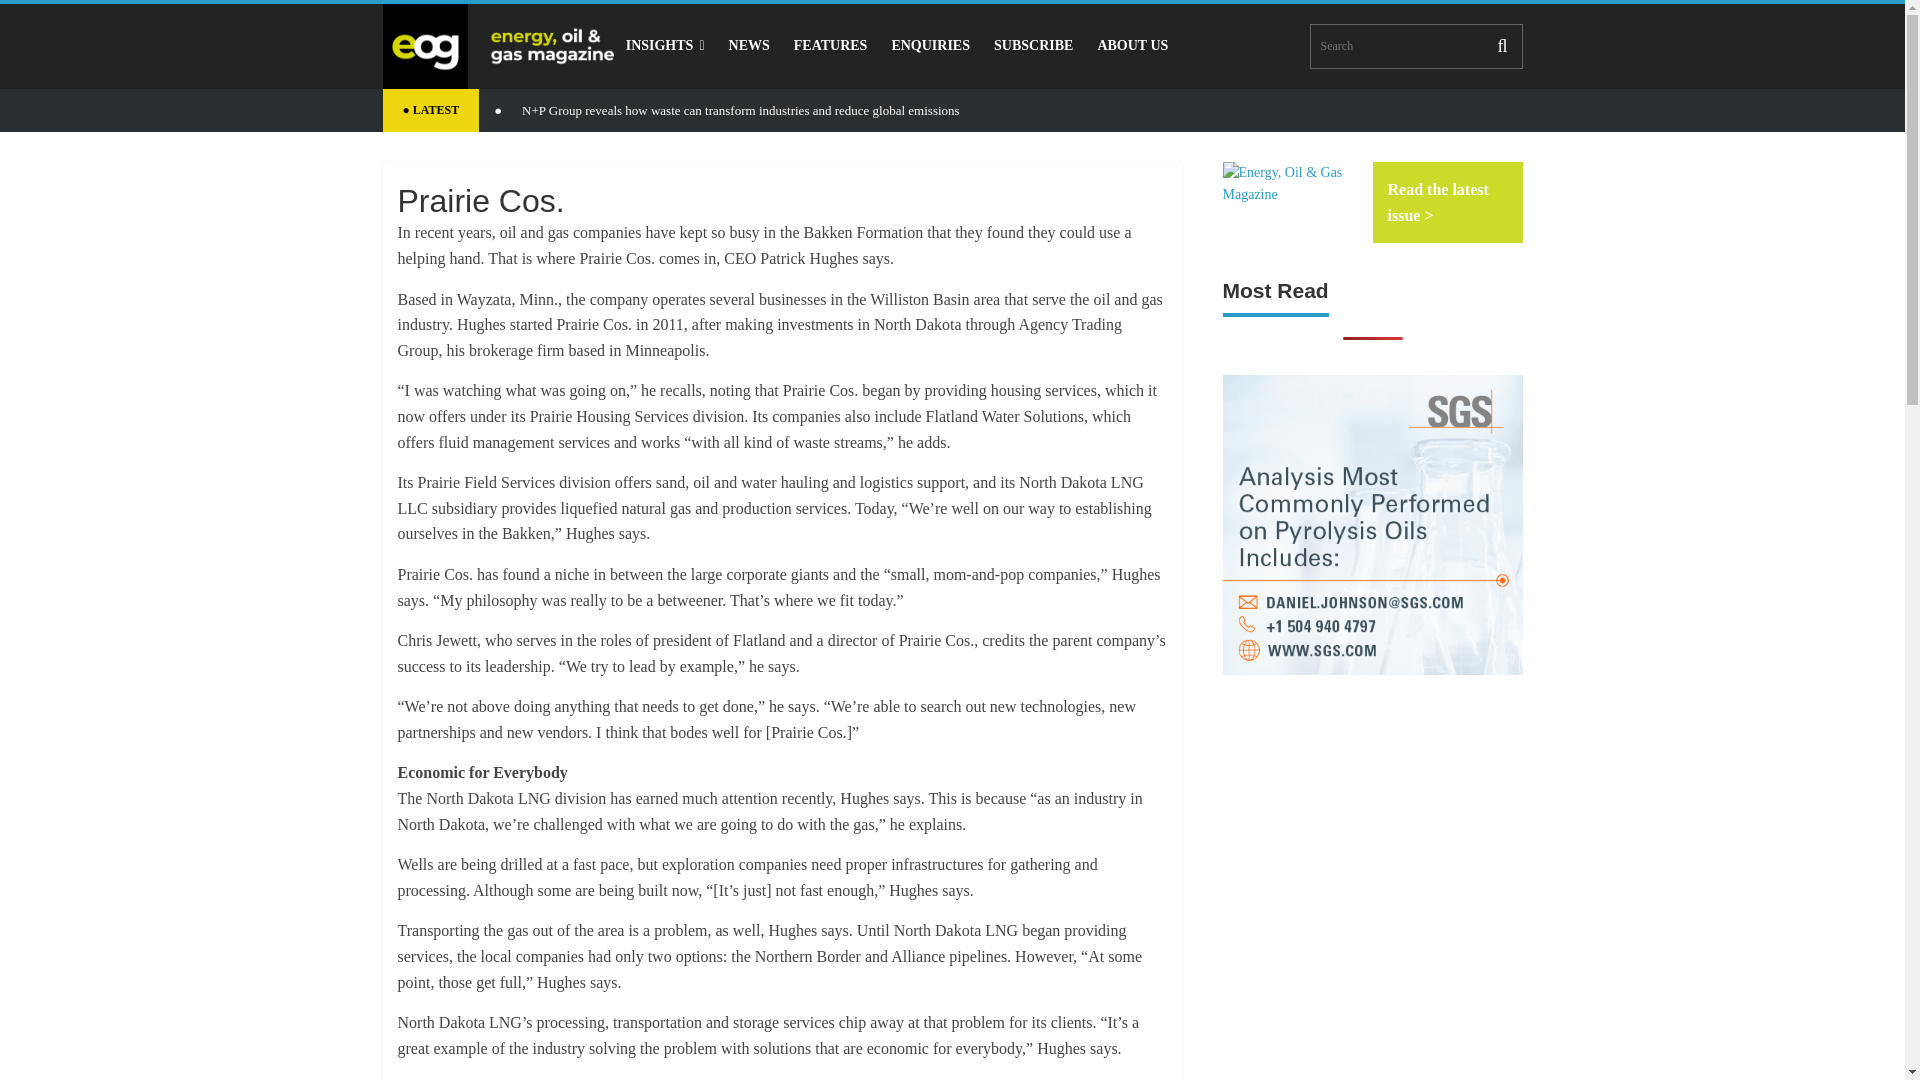 The width and height of the screenshot is (1920, 1080). I want to click on FEATURES, so click(830, 45).